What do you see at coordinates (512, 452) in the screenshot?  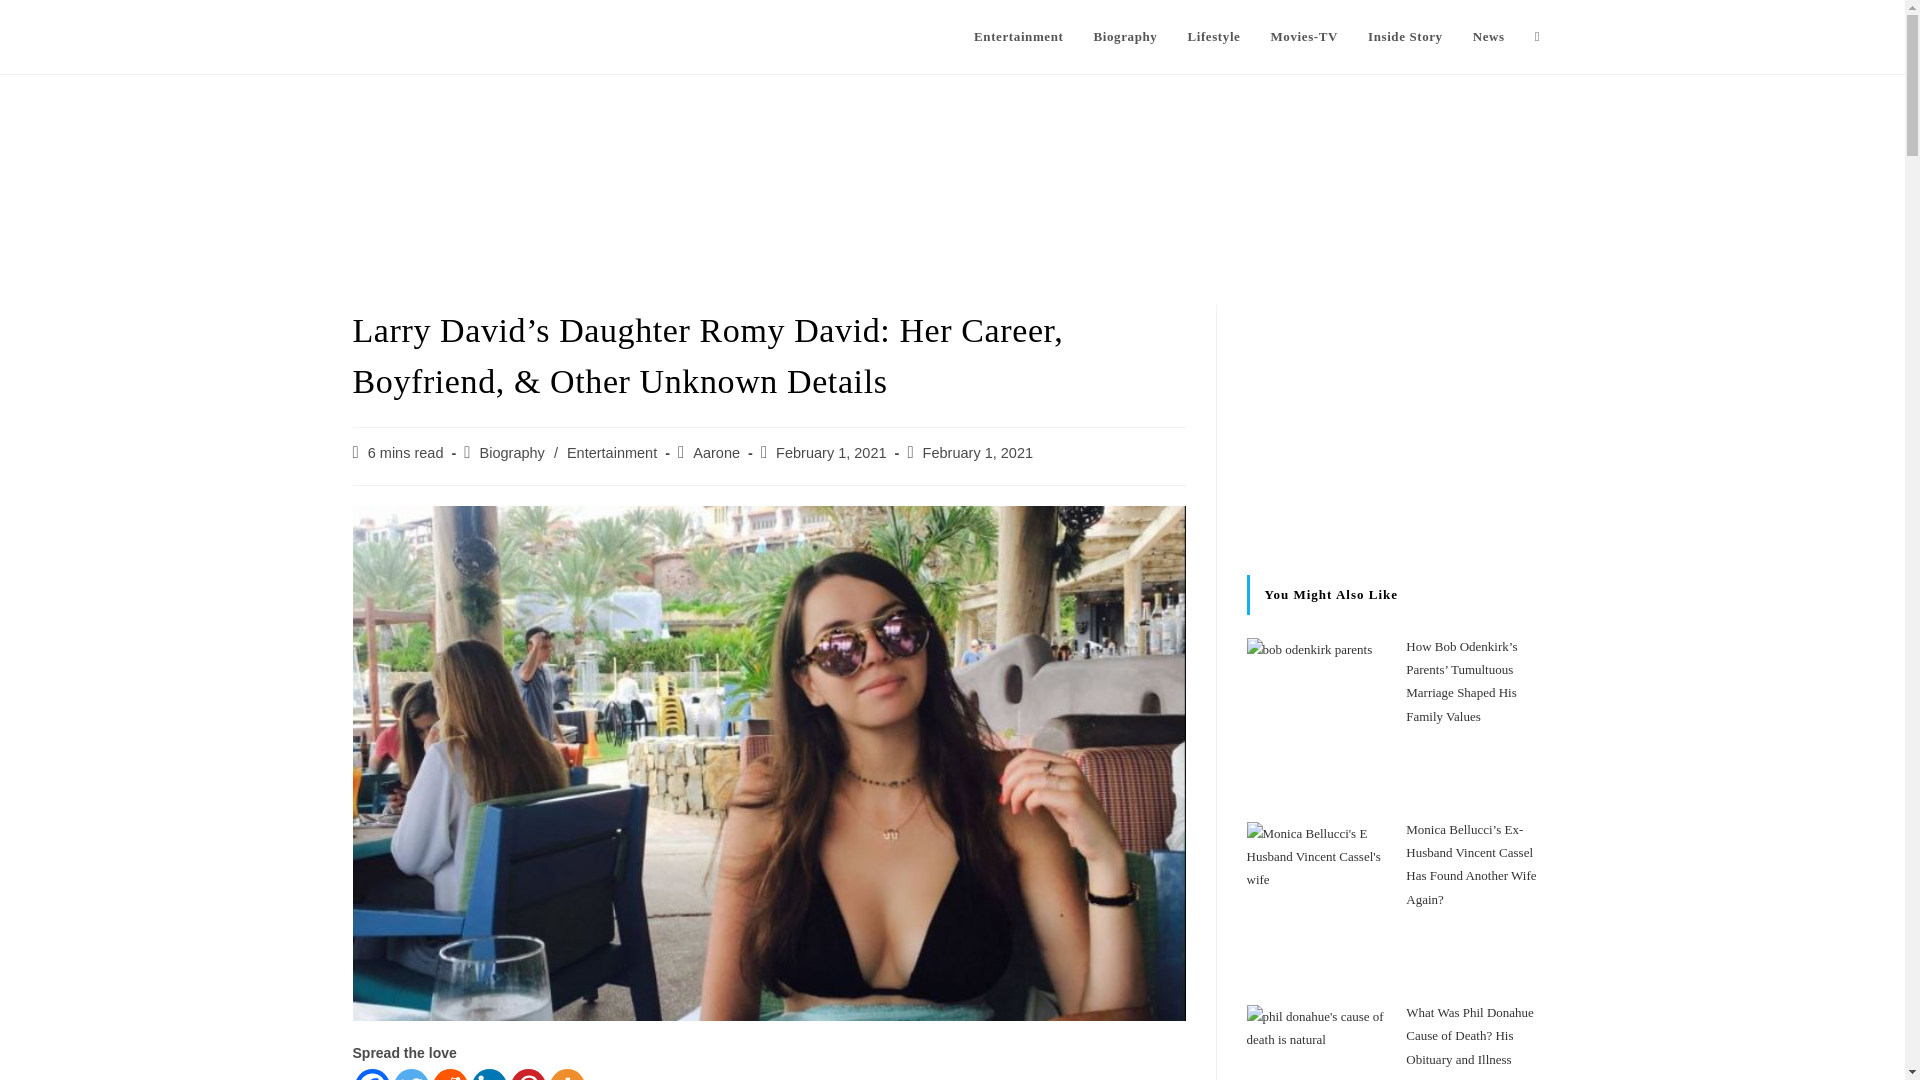 I see `Biography` at bounding box center [512, 452].